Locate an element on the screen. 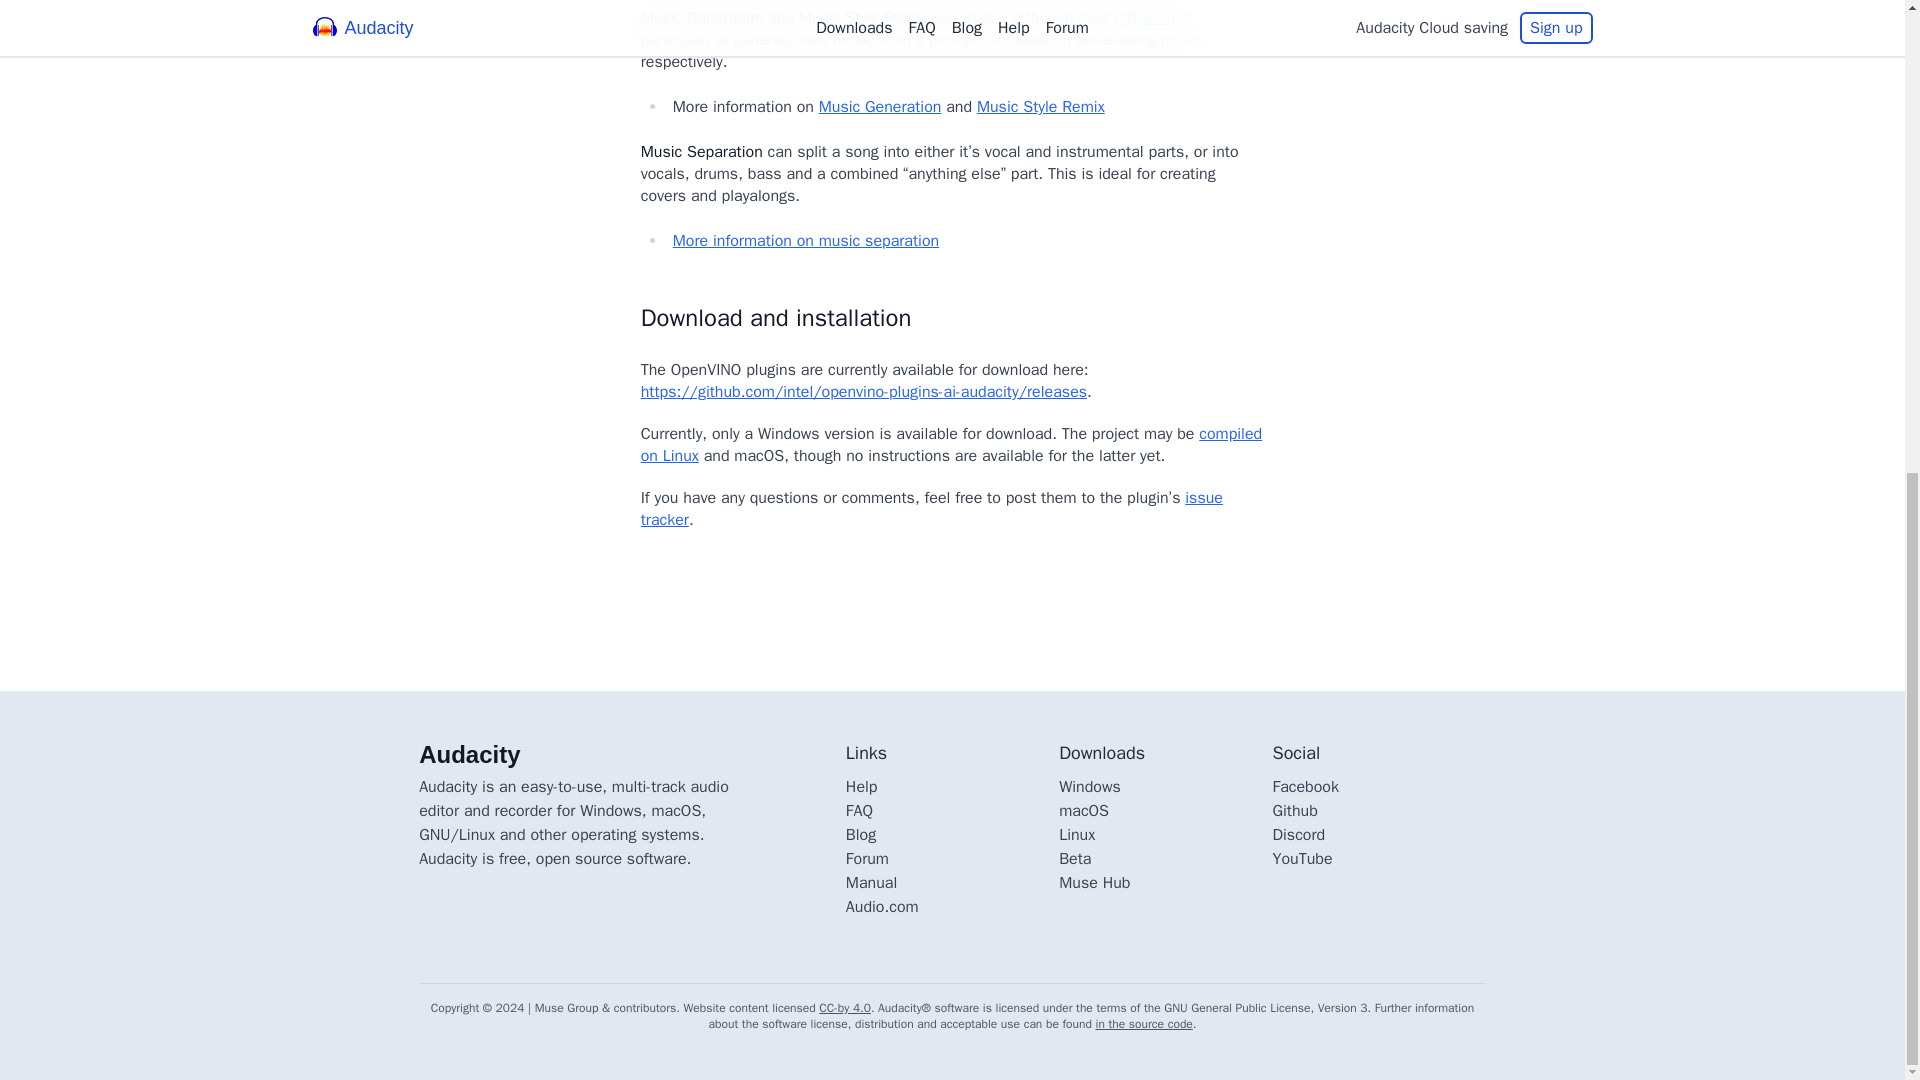  Linux is located at coordinates (1076, 834).